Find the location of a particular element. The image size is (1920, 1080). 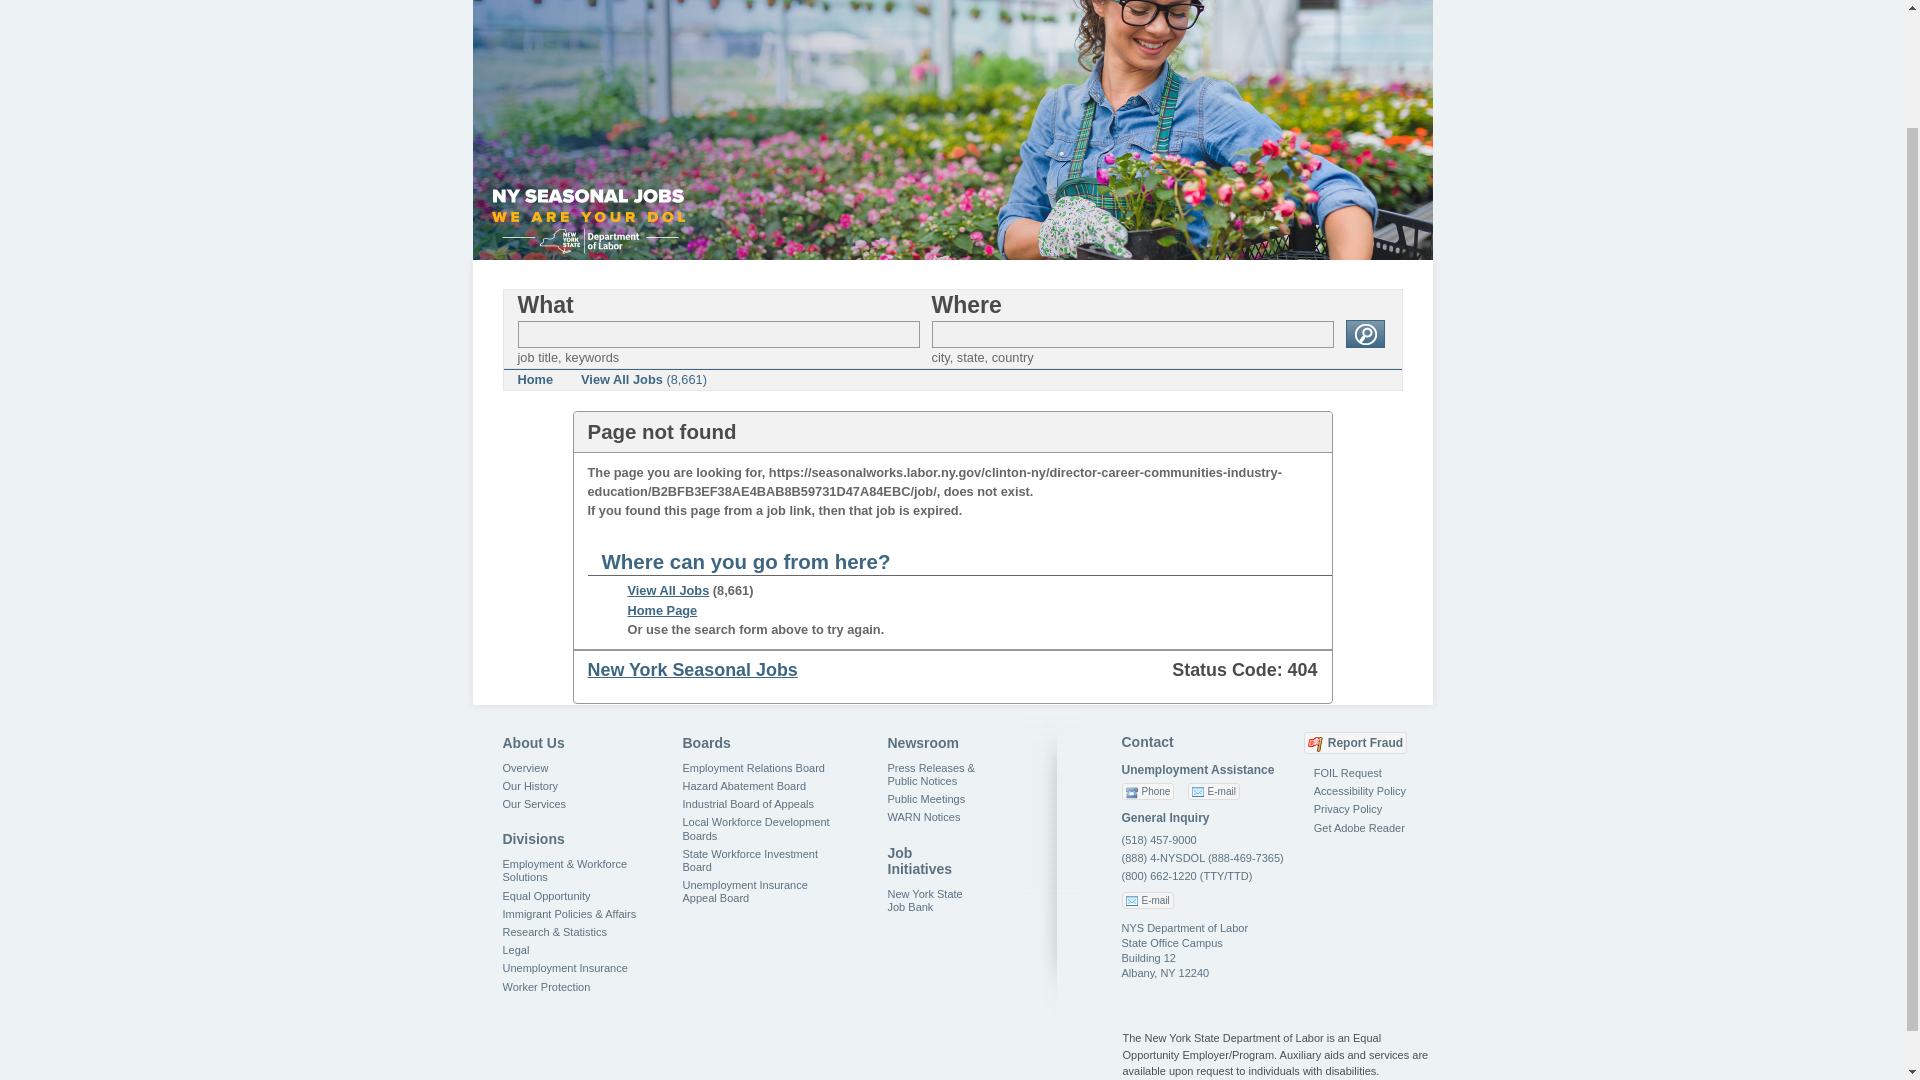

Phone is located at coordinates (1148, 792).